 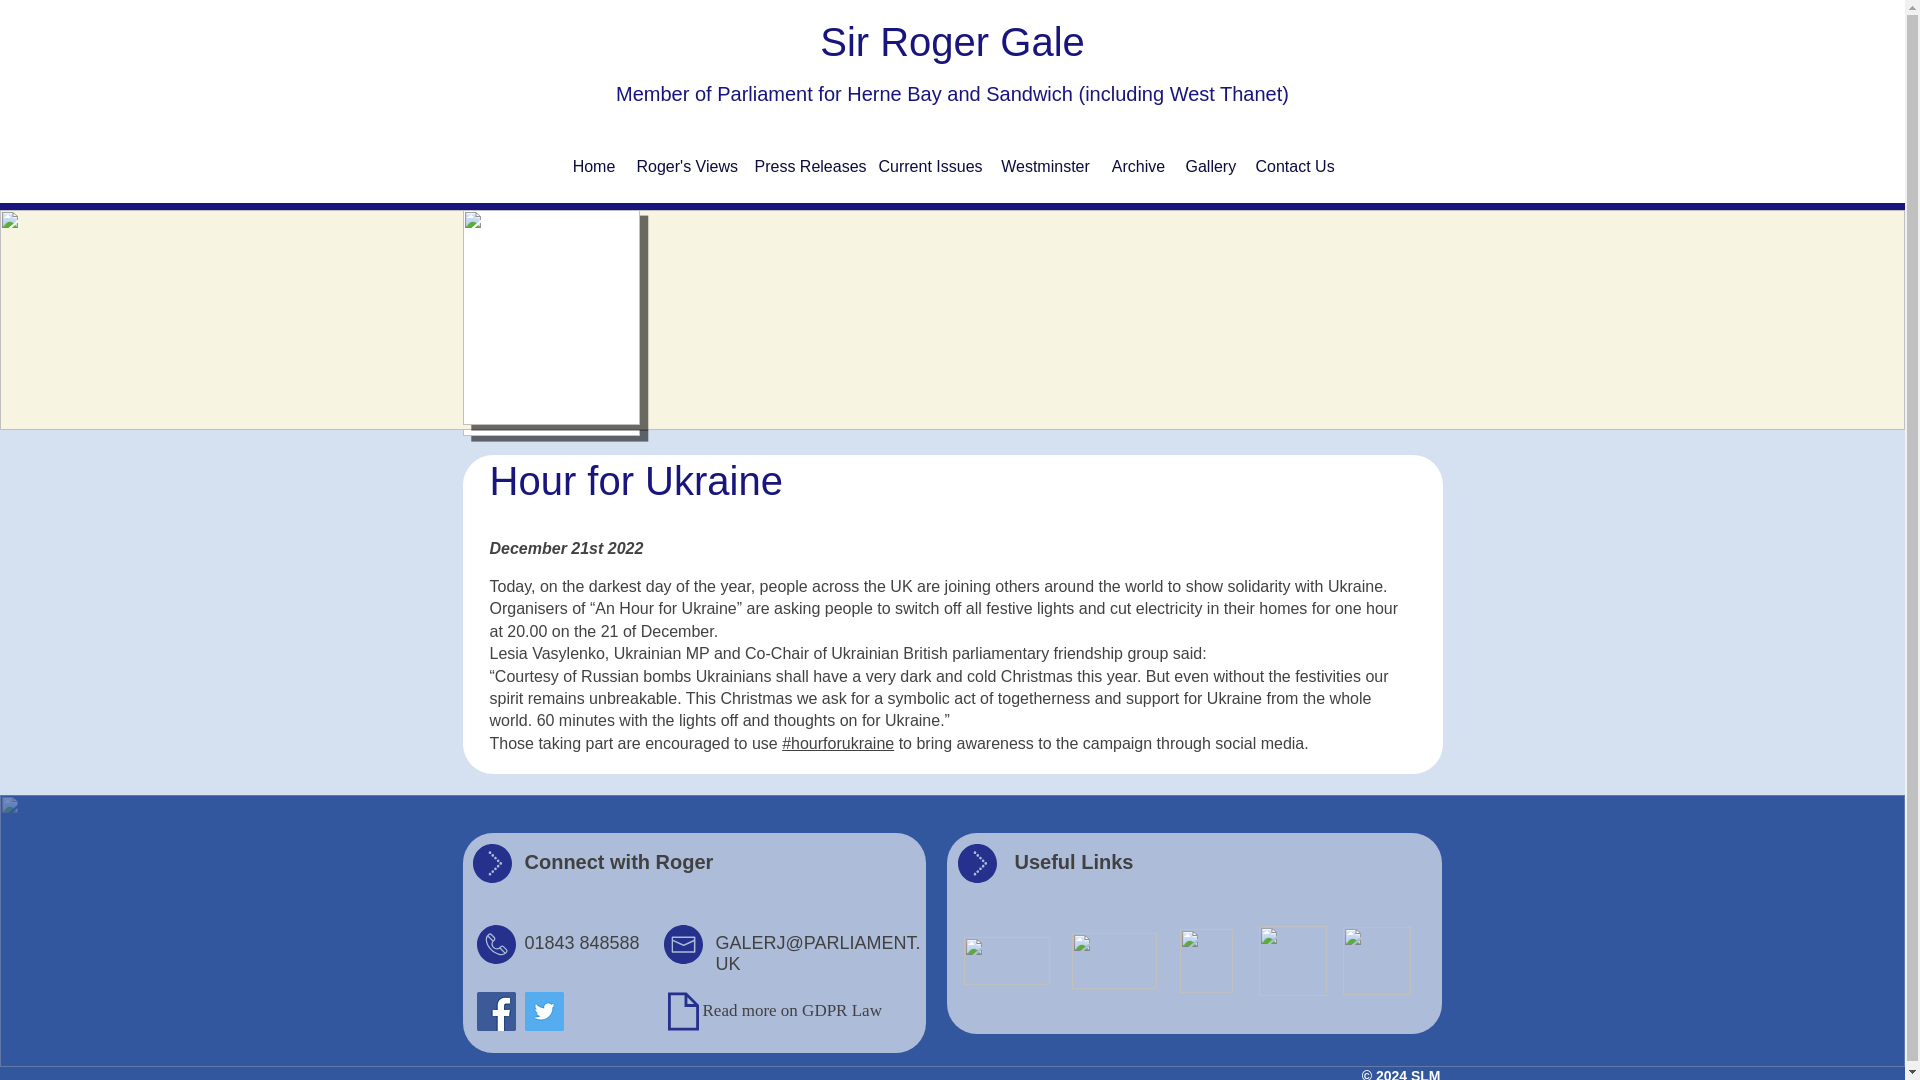 What do you see at coordinates (1295, 166) in the screenshot?
I see `Contact Us` at bounding box center [1295, 166].